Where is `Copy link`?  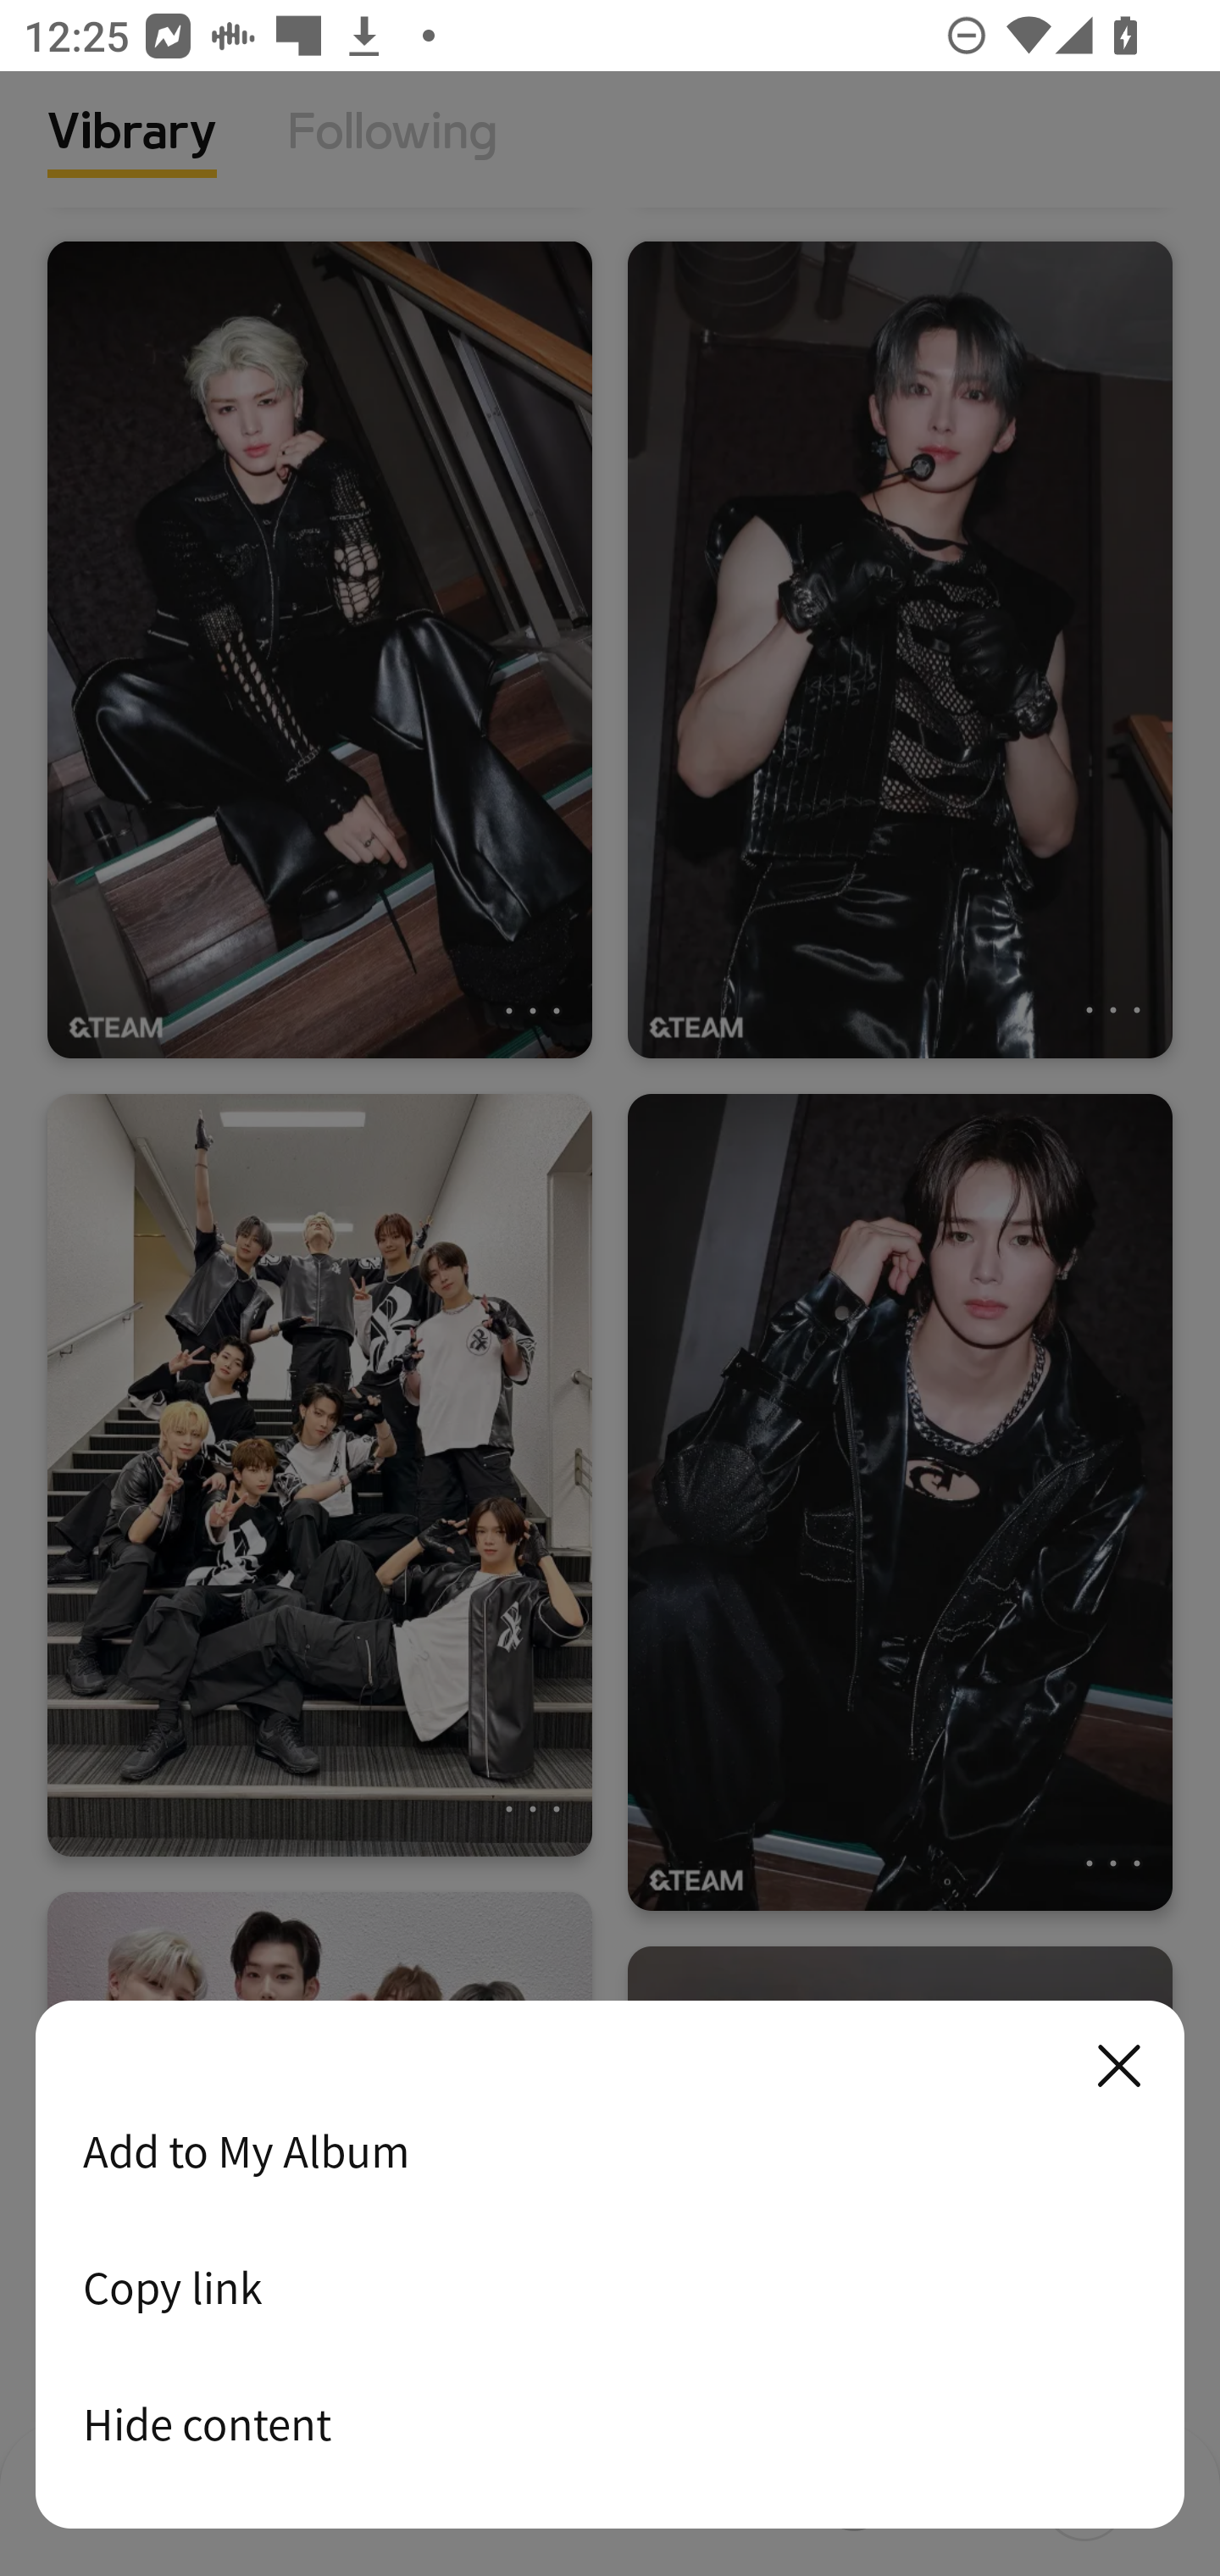 Copy link is located at coordinates (610, 2287).